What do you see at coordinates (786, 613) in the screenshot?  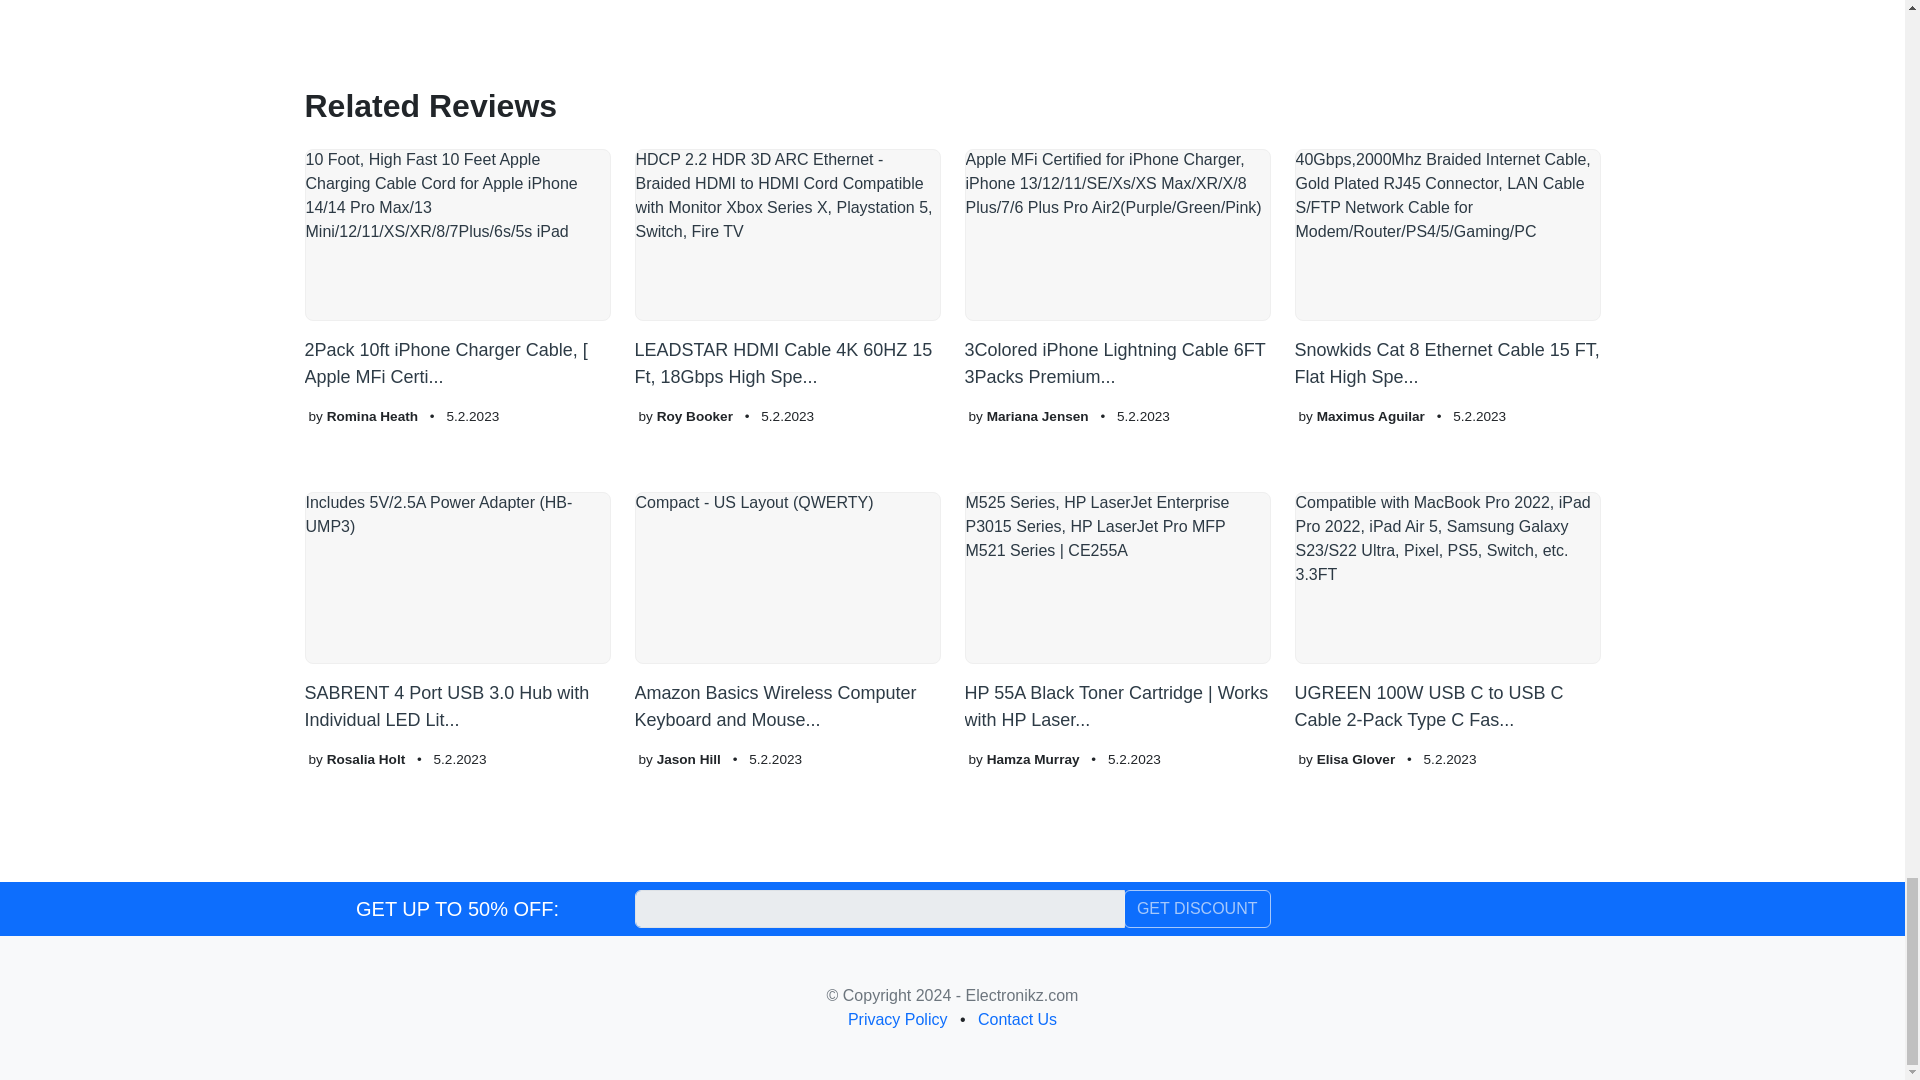 I see `Amazon Basics Wireless Computer Keyboard and Mouse...` at bounding box center [786, 613].